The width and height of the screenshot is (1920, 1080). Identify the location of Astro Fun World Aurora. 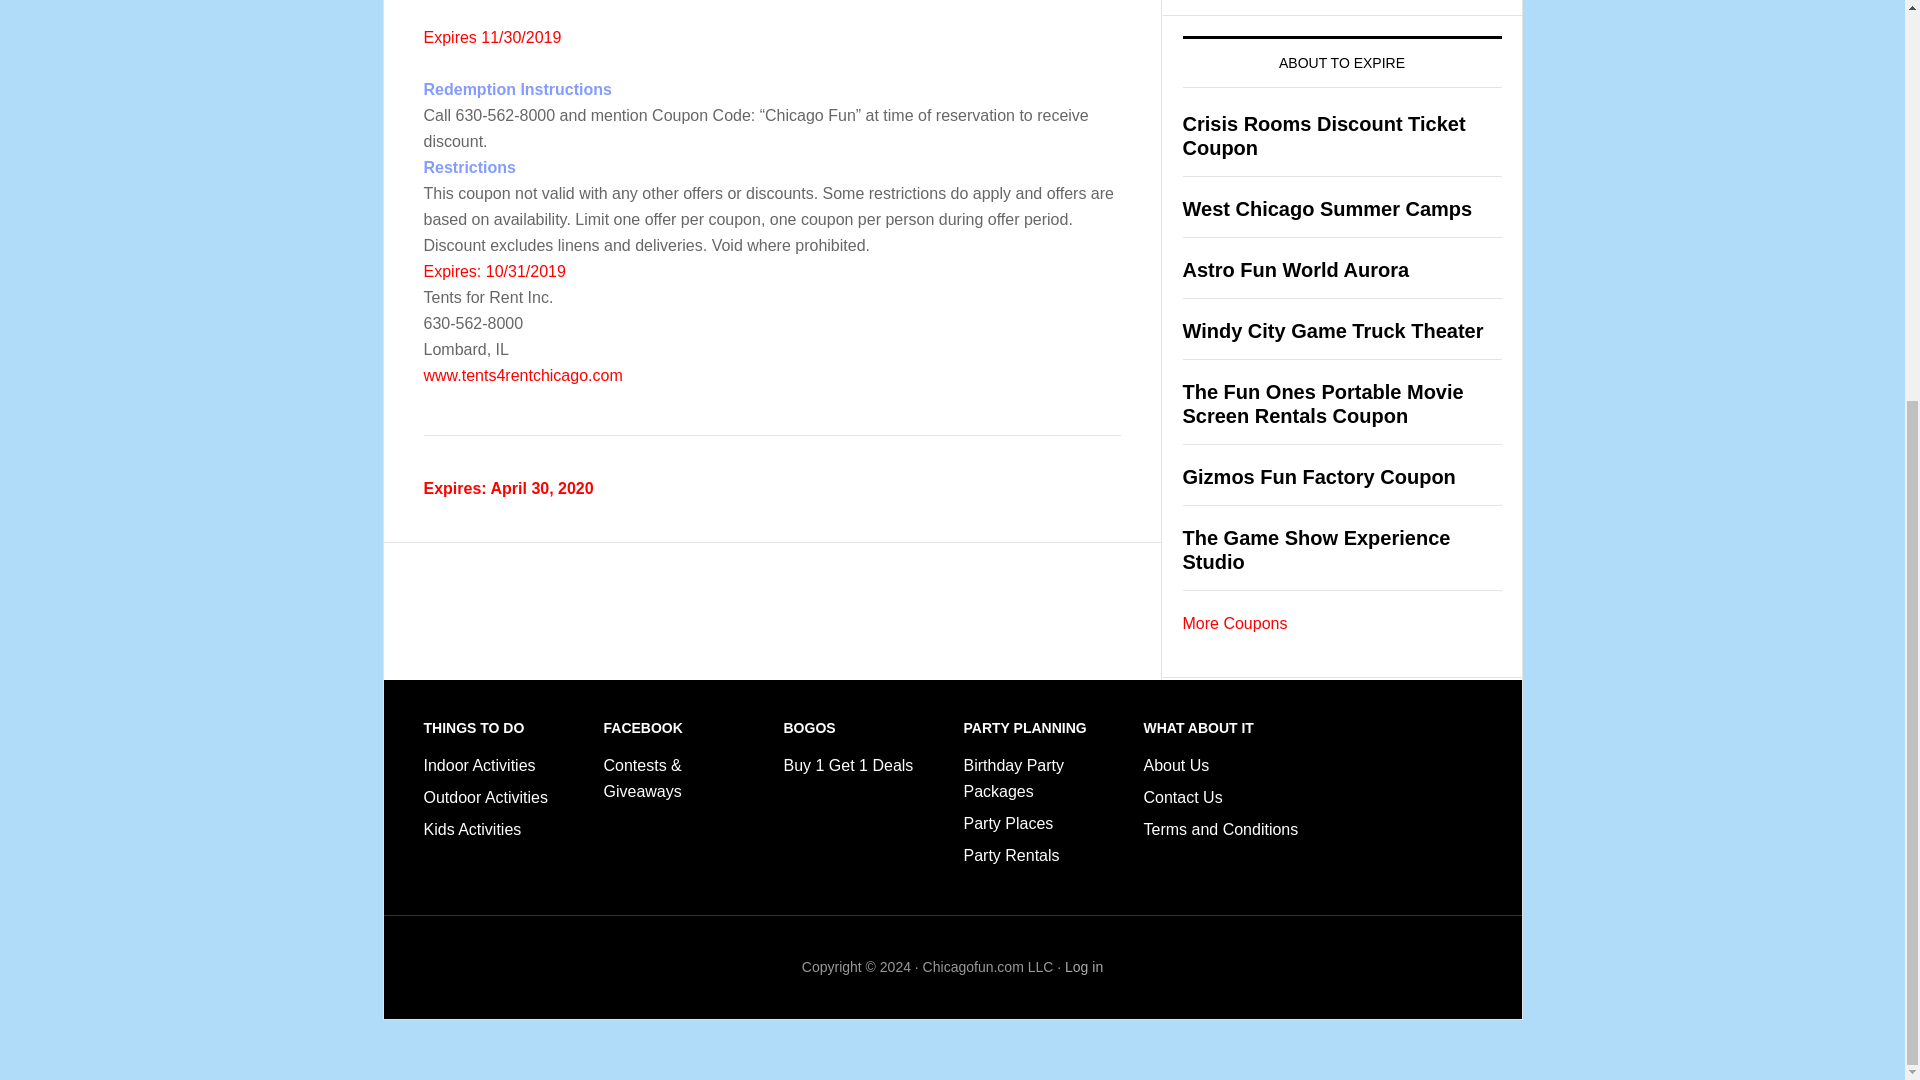
(1296, 270).